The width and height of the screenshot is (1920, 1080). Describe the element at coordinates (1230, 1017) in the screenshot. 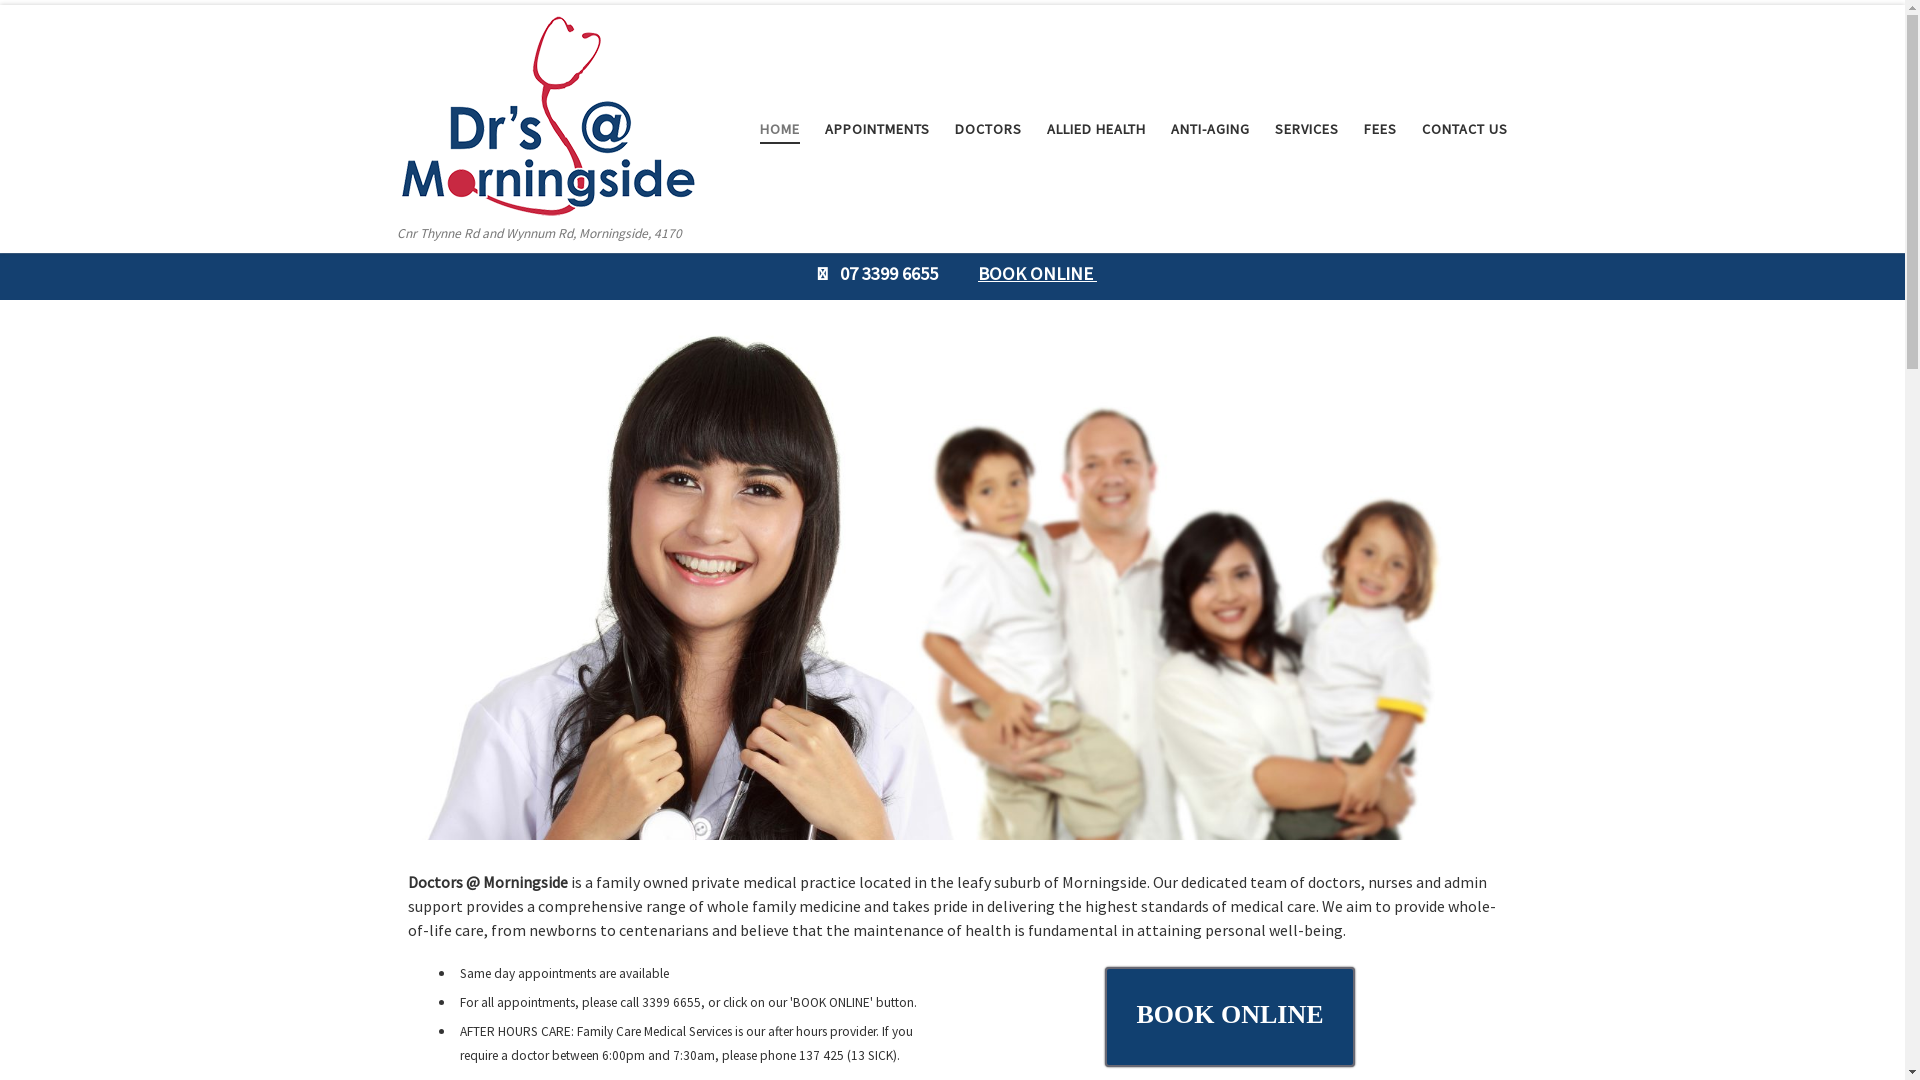

I see `BOOK ONLINE` at that location.